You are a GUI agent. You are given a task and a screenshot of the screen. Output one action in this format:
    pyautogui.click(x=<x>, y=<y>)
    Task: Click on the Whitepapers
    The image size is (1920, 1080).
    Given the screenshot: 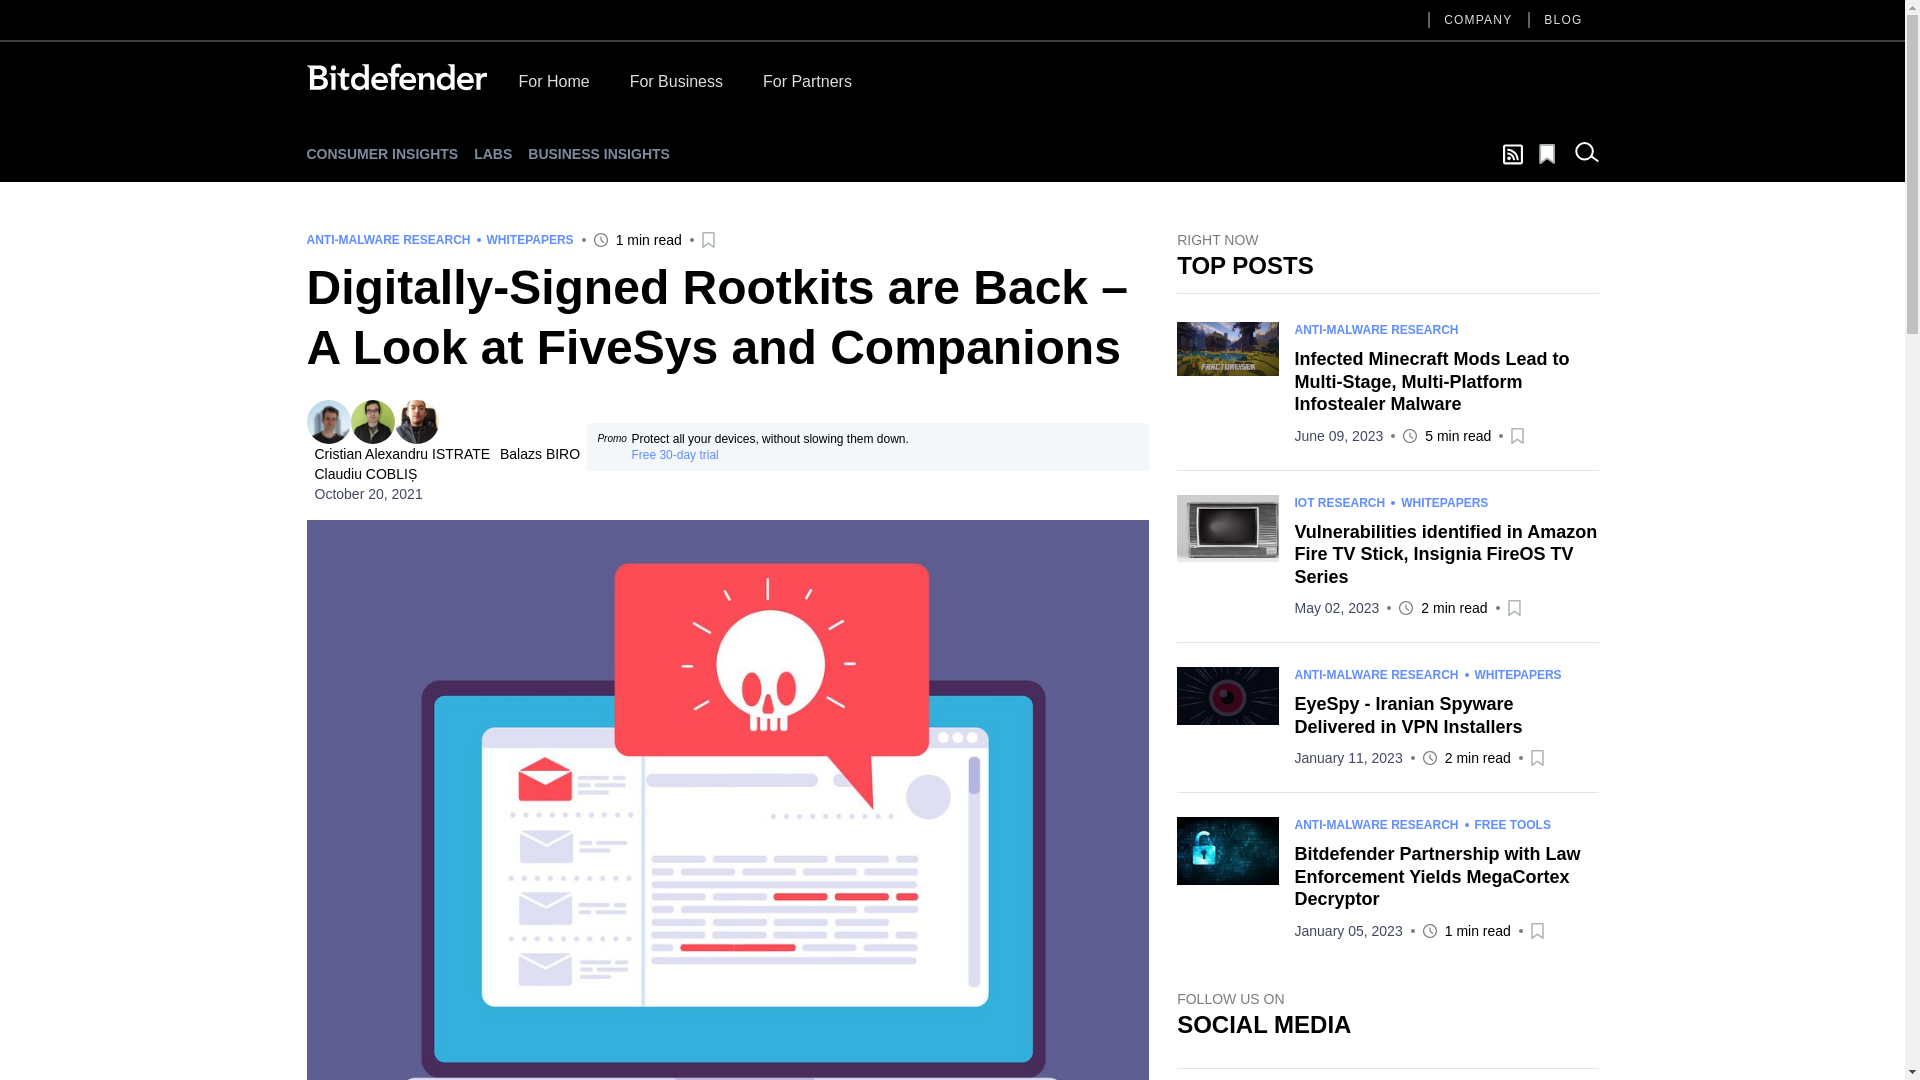 What is the action you would take?
    pyautogui.click(x=528, y=240)
    